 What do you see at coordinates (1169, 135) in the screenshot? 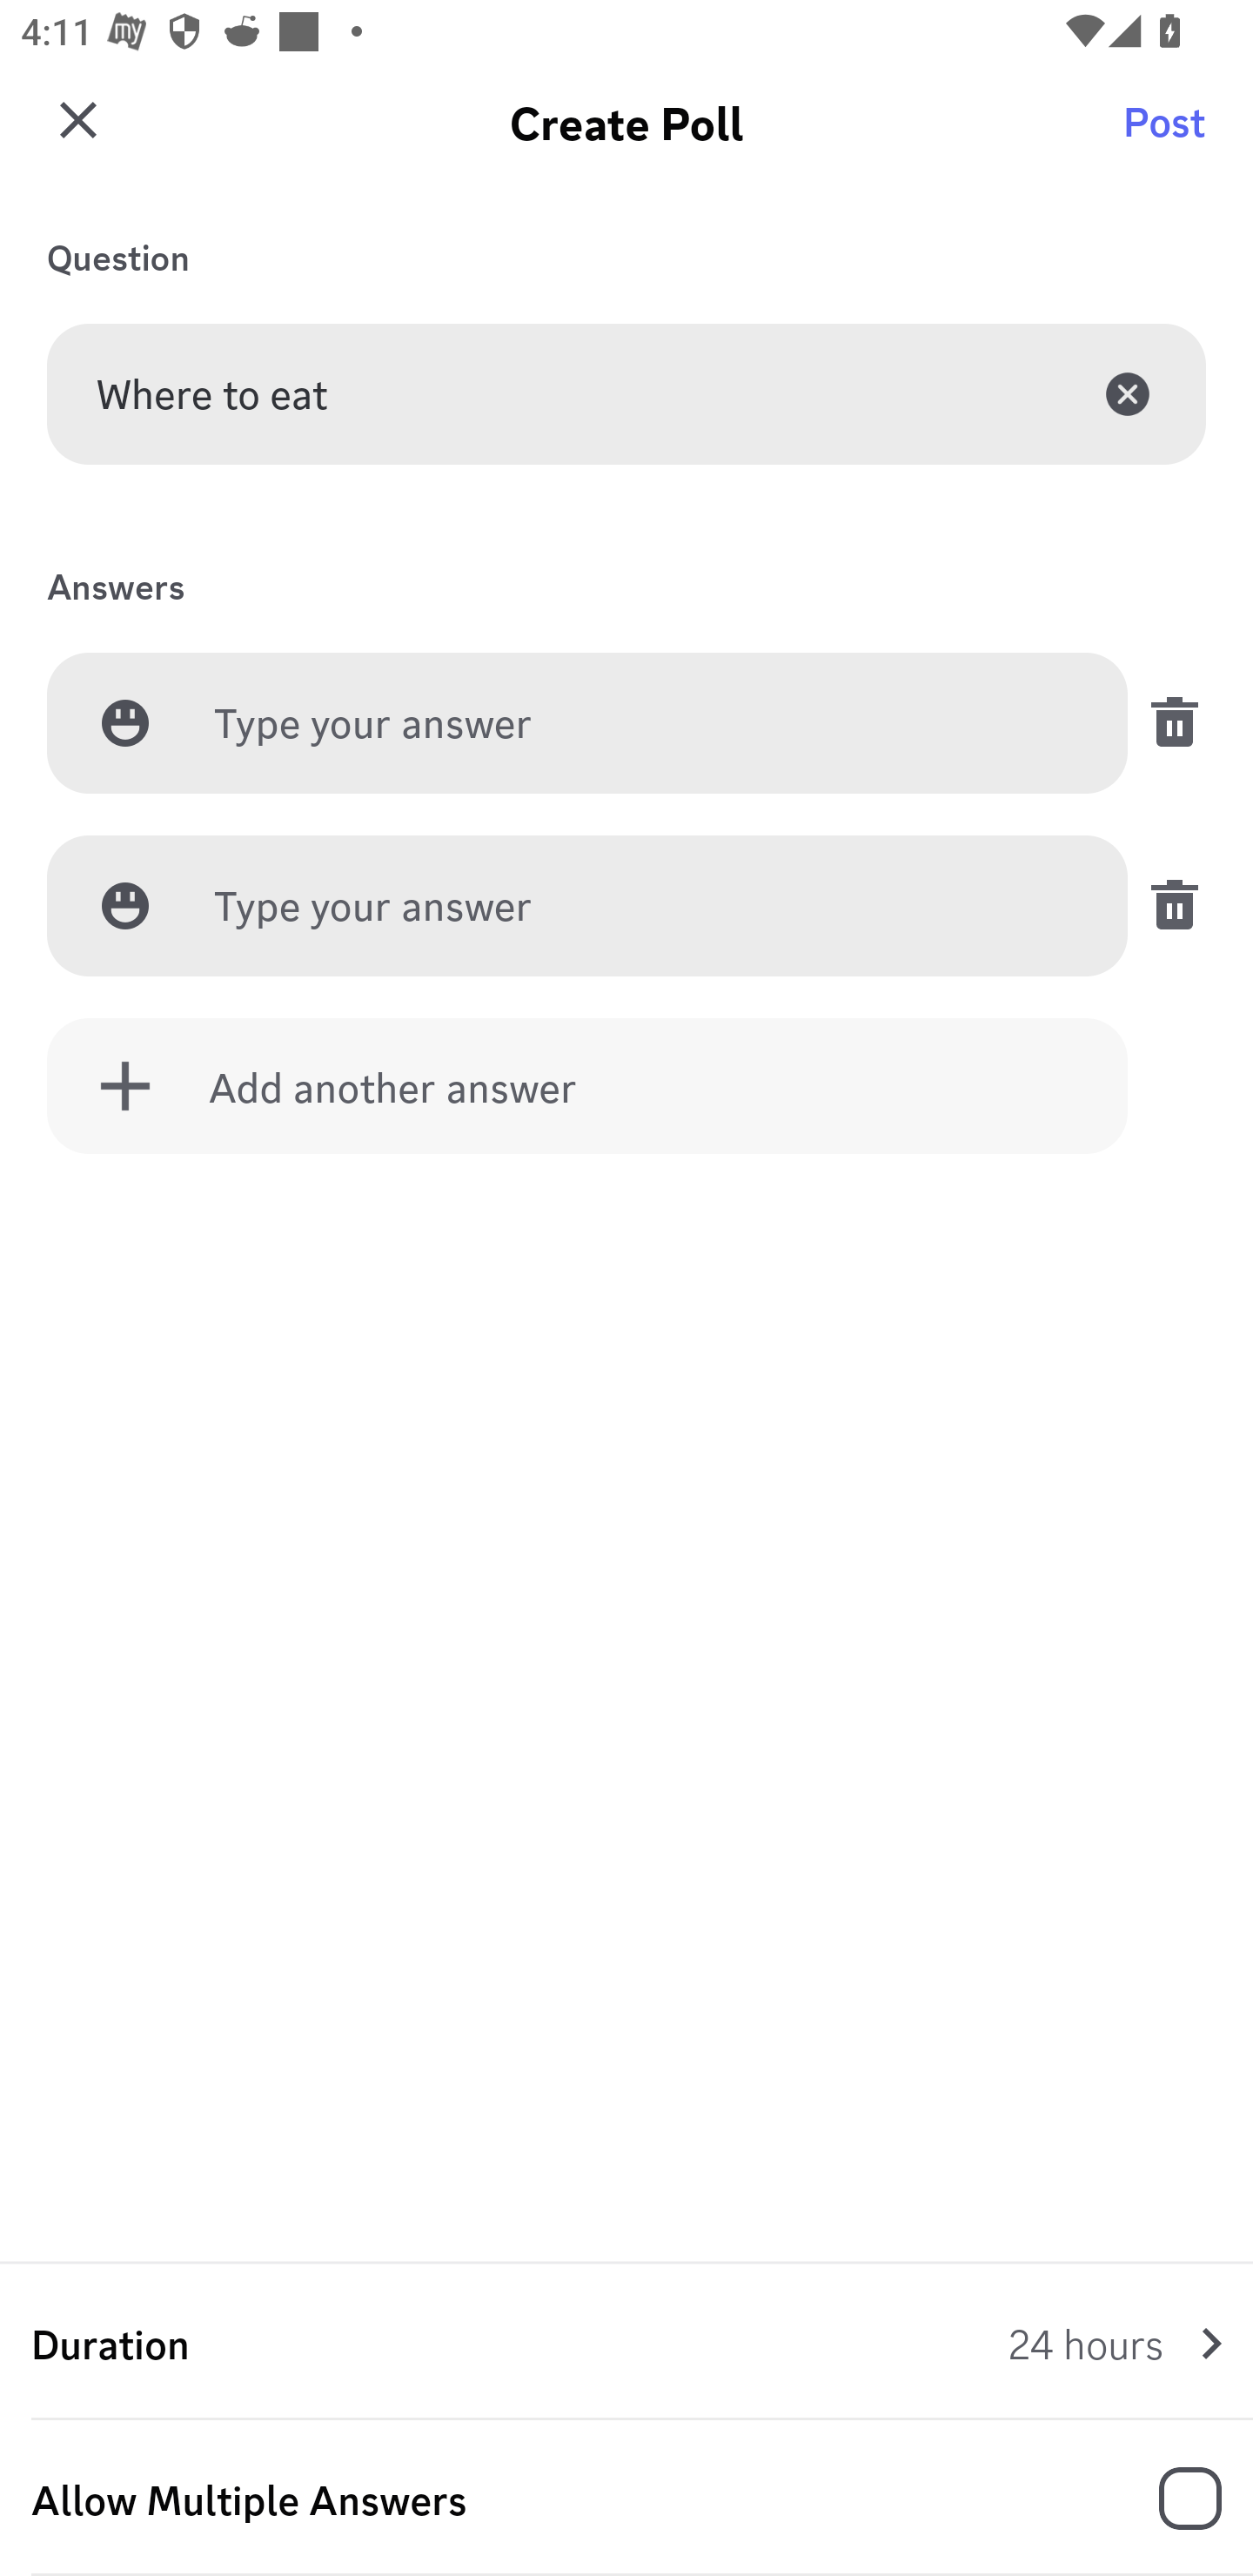
I see `Search` at bounding box center [1169, 135].